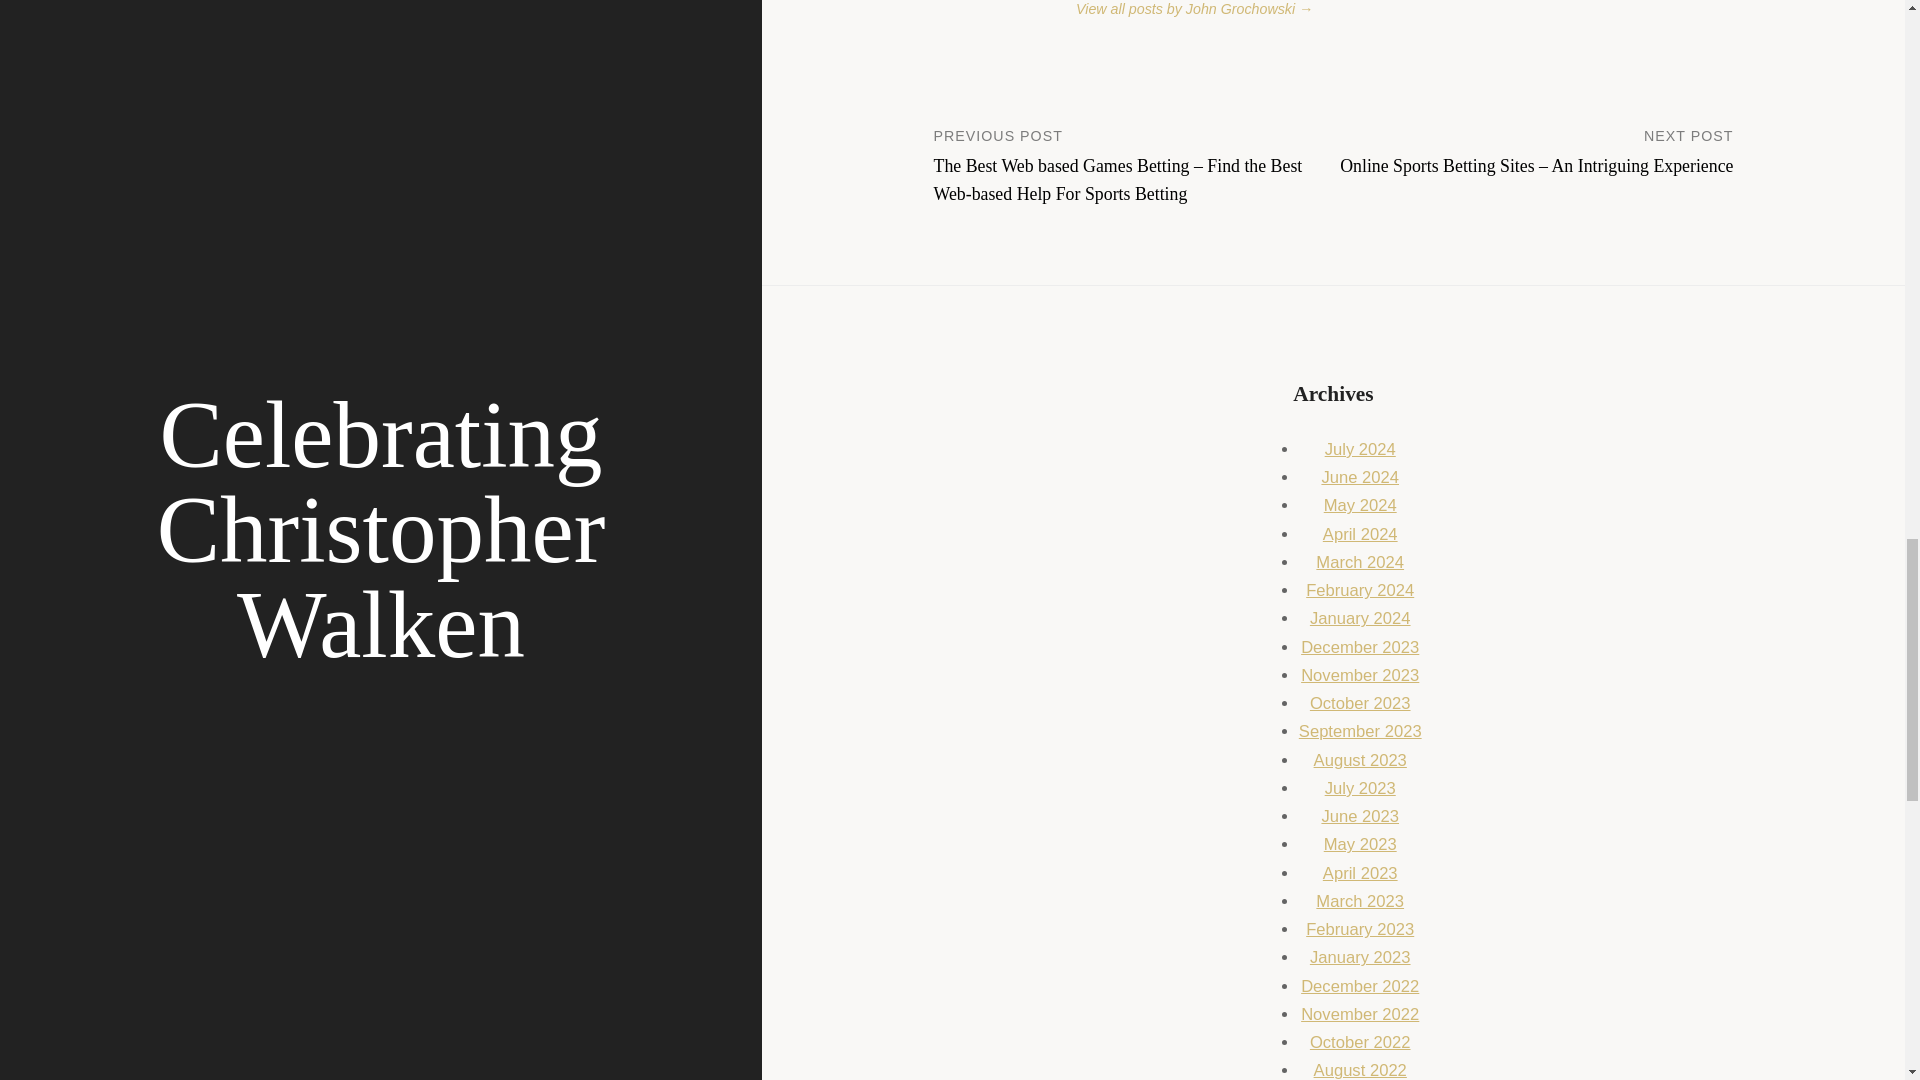  I want to click on February 2023, so click(1359, 929).